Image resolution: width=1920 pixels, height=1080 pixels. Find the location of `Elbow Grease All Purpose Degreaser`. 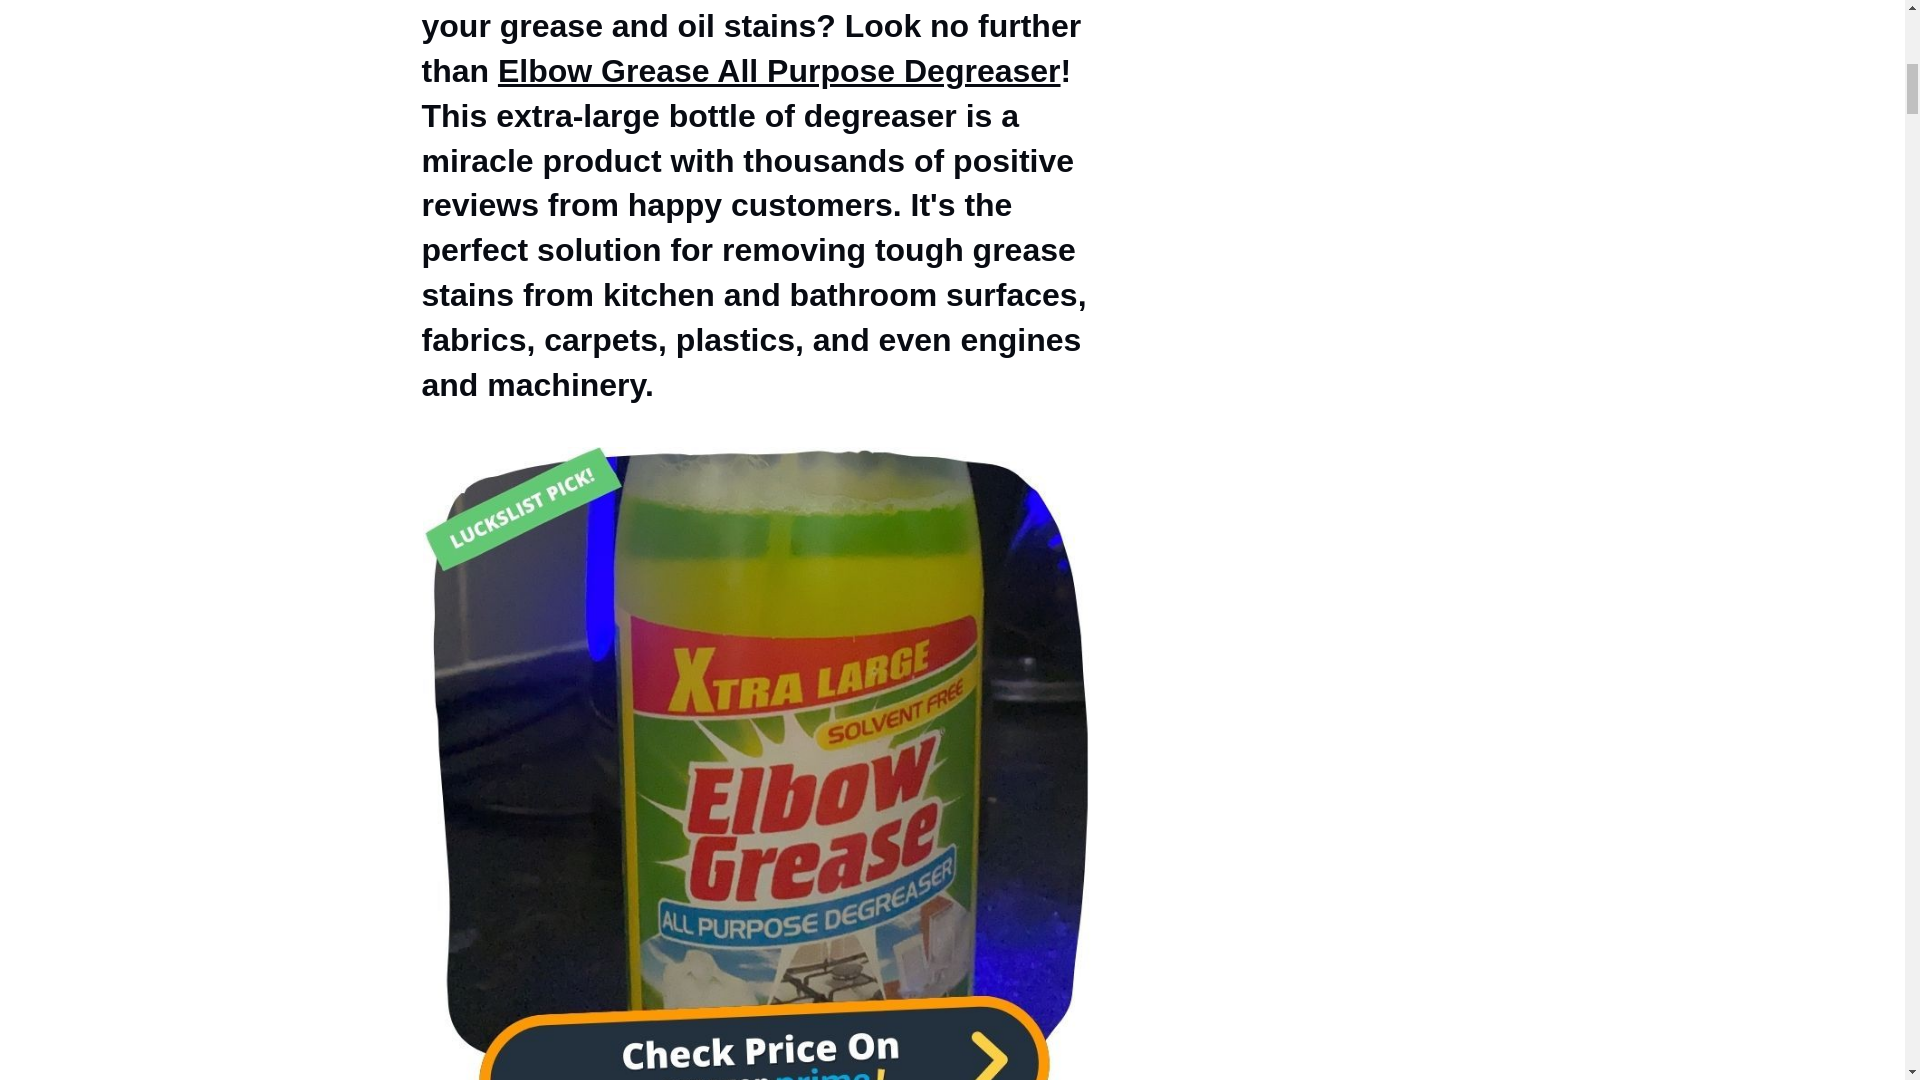

Elbow Grease All Purpose Degreaser is located at coordinates (779, 70).